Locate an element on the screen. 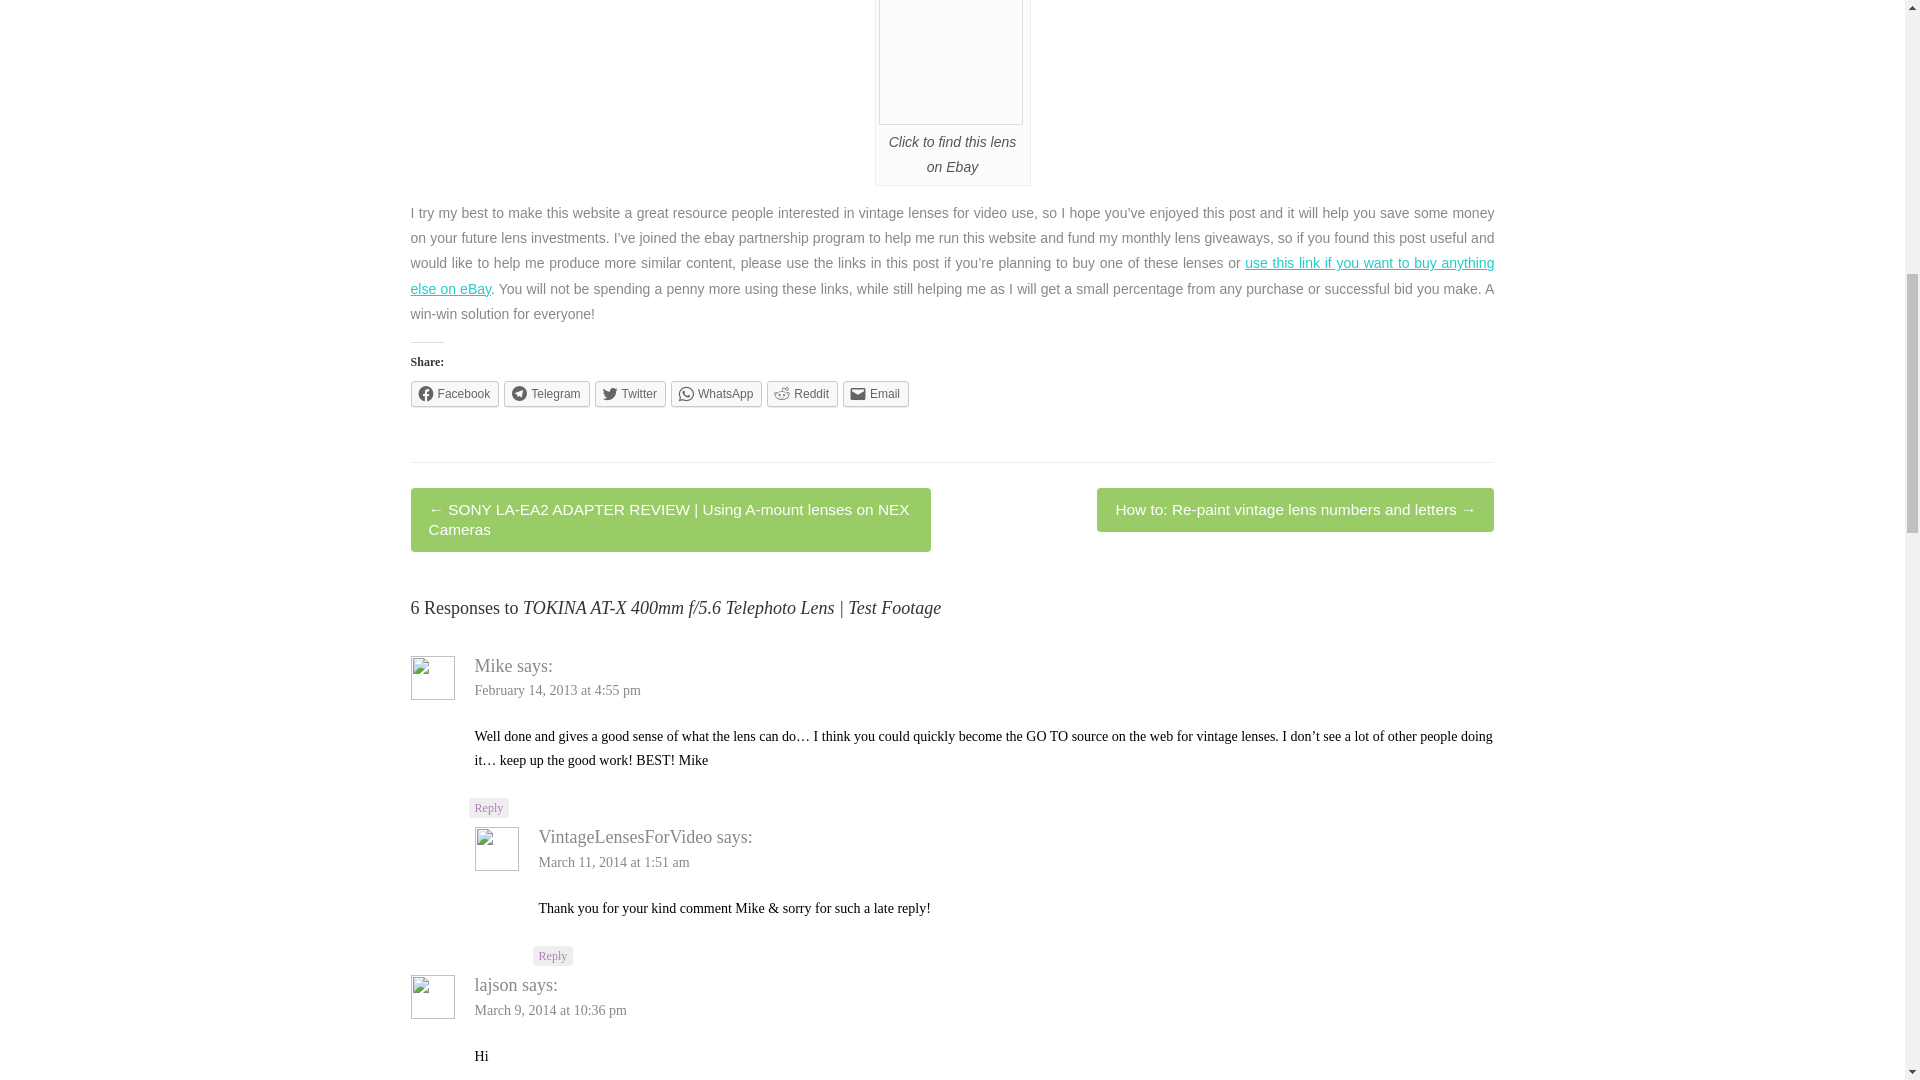 This screenshot has height=1080, width=1920. Click to share on Twitter is located at coordinates (630, 394).